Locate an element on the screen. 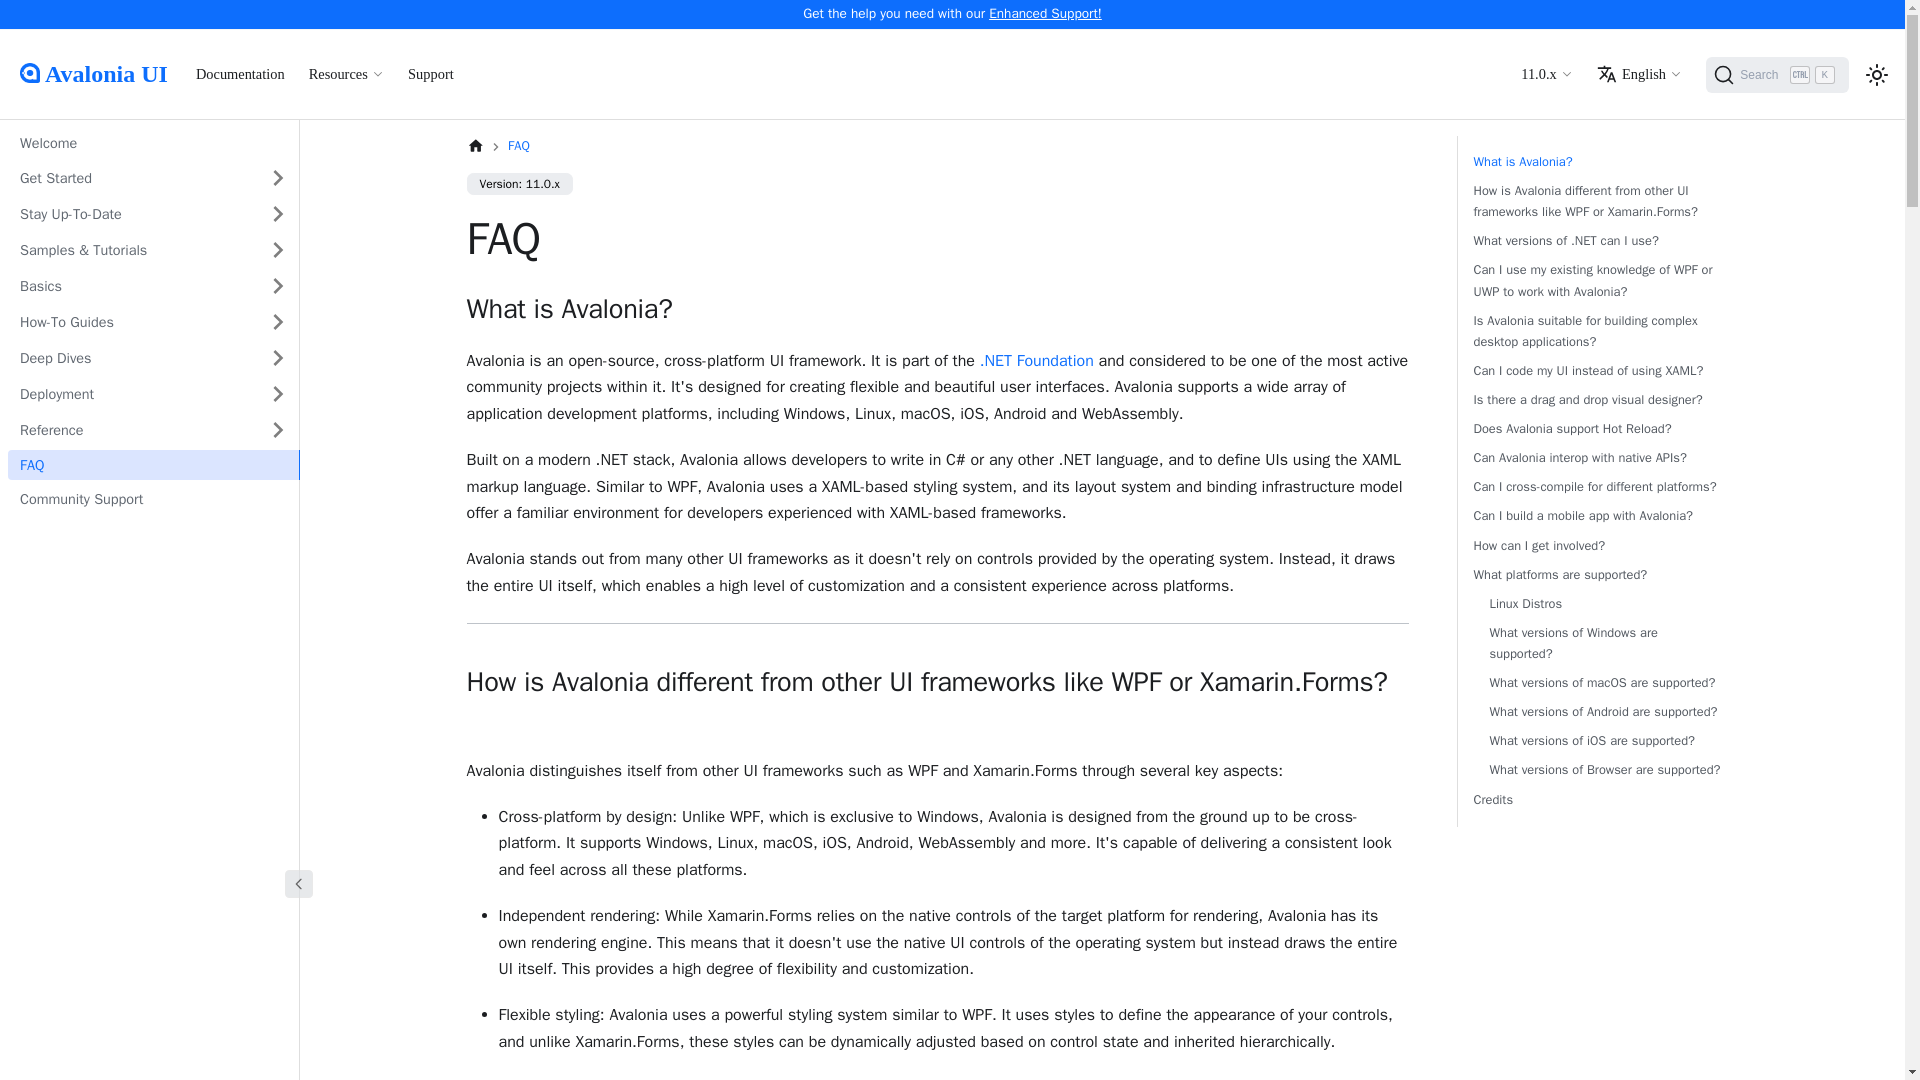  Support is located at coordinates (430, 74).